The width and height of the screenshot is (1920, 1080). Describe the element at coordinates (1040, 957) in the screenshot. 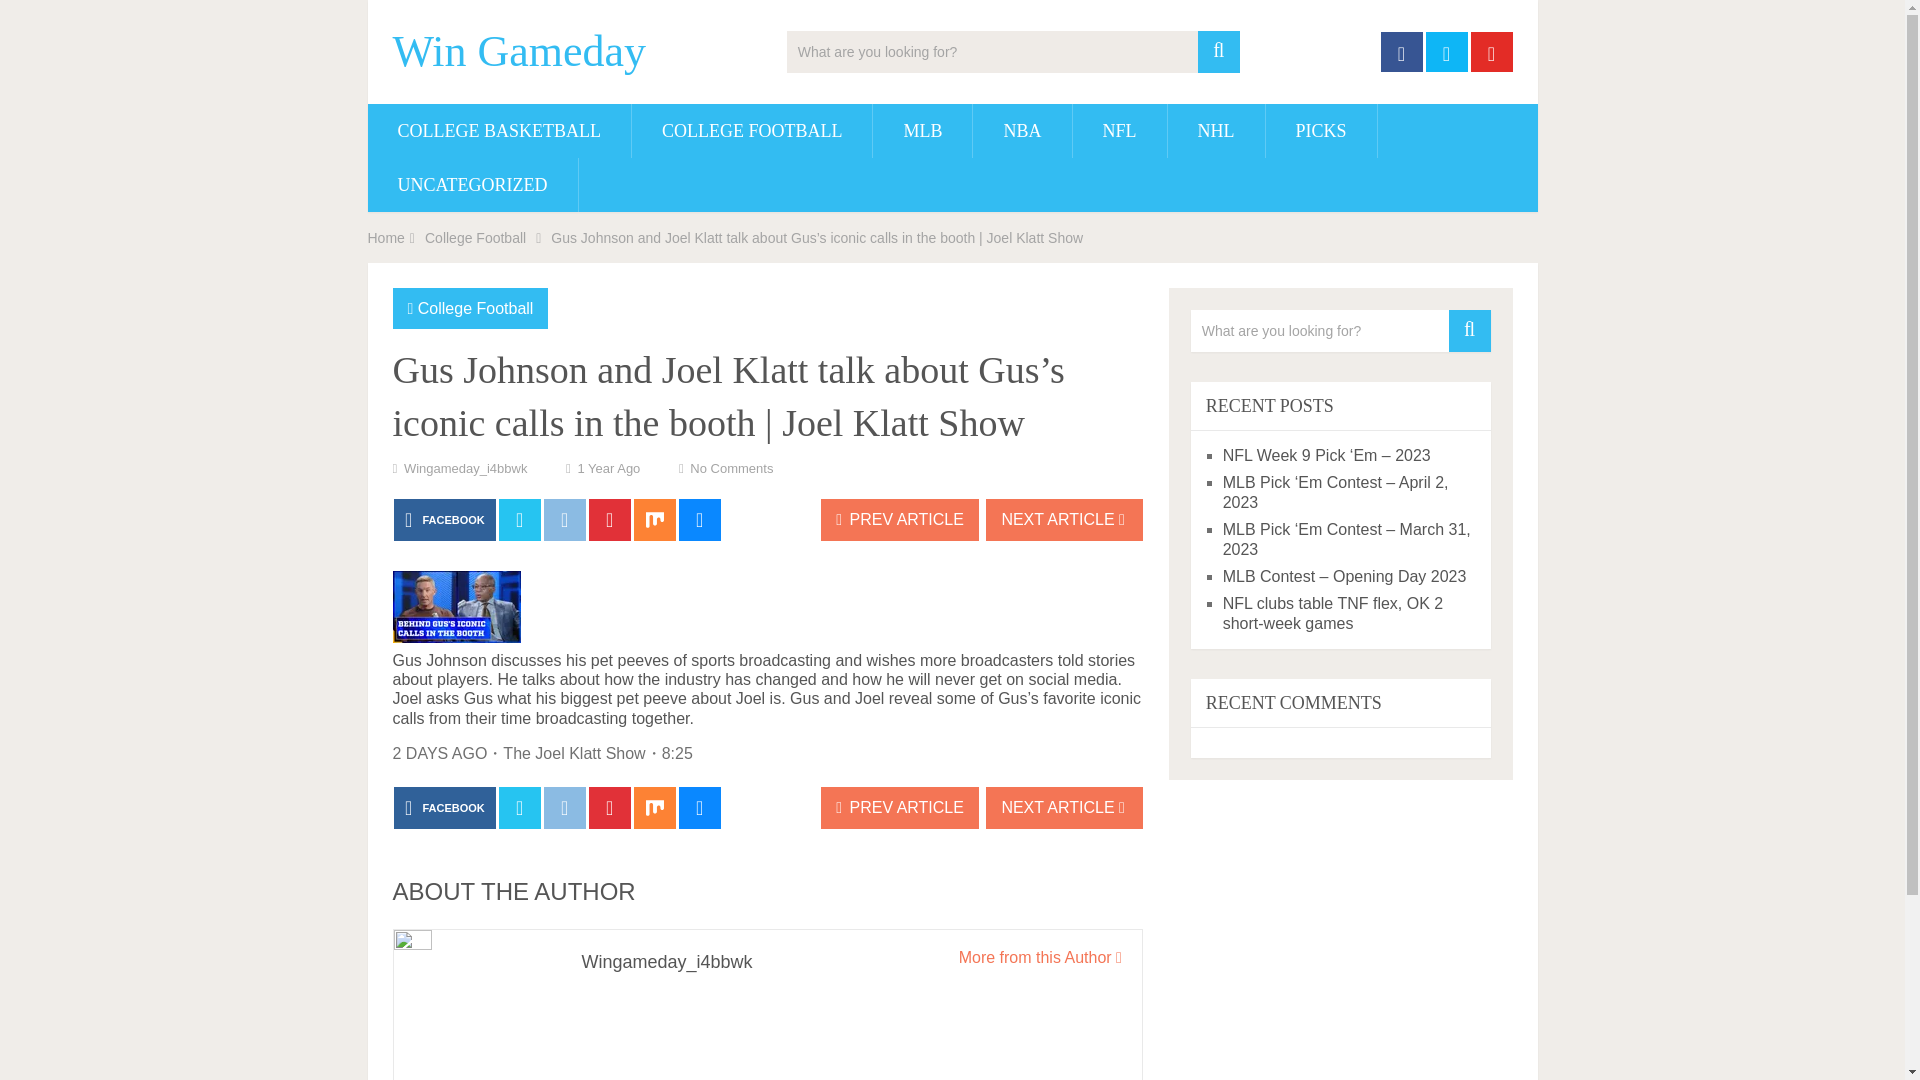

I see `More from this Author` at that location.